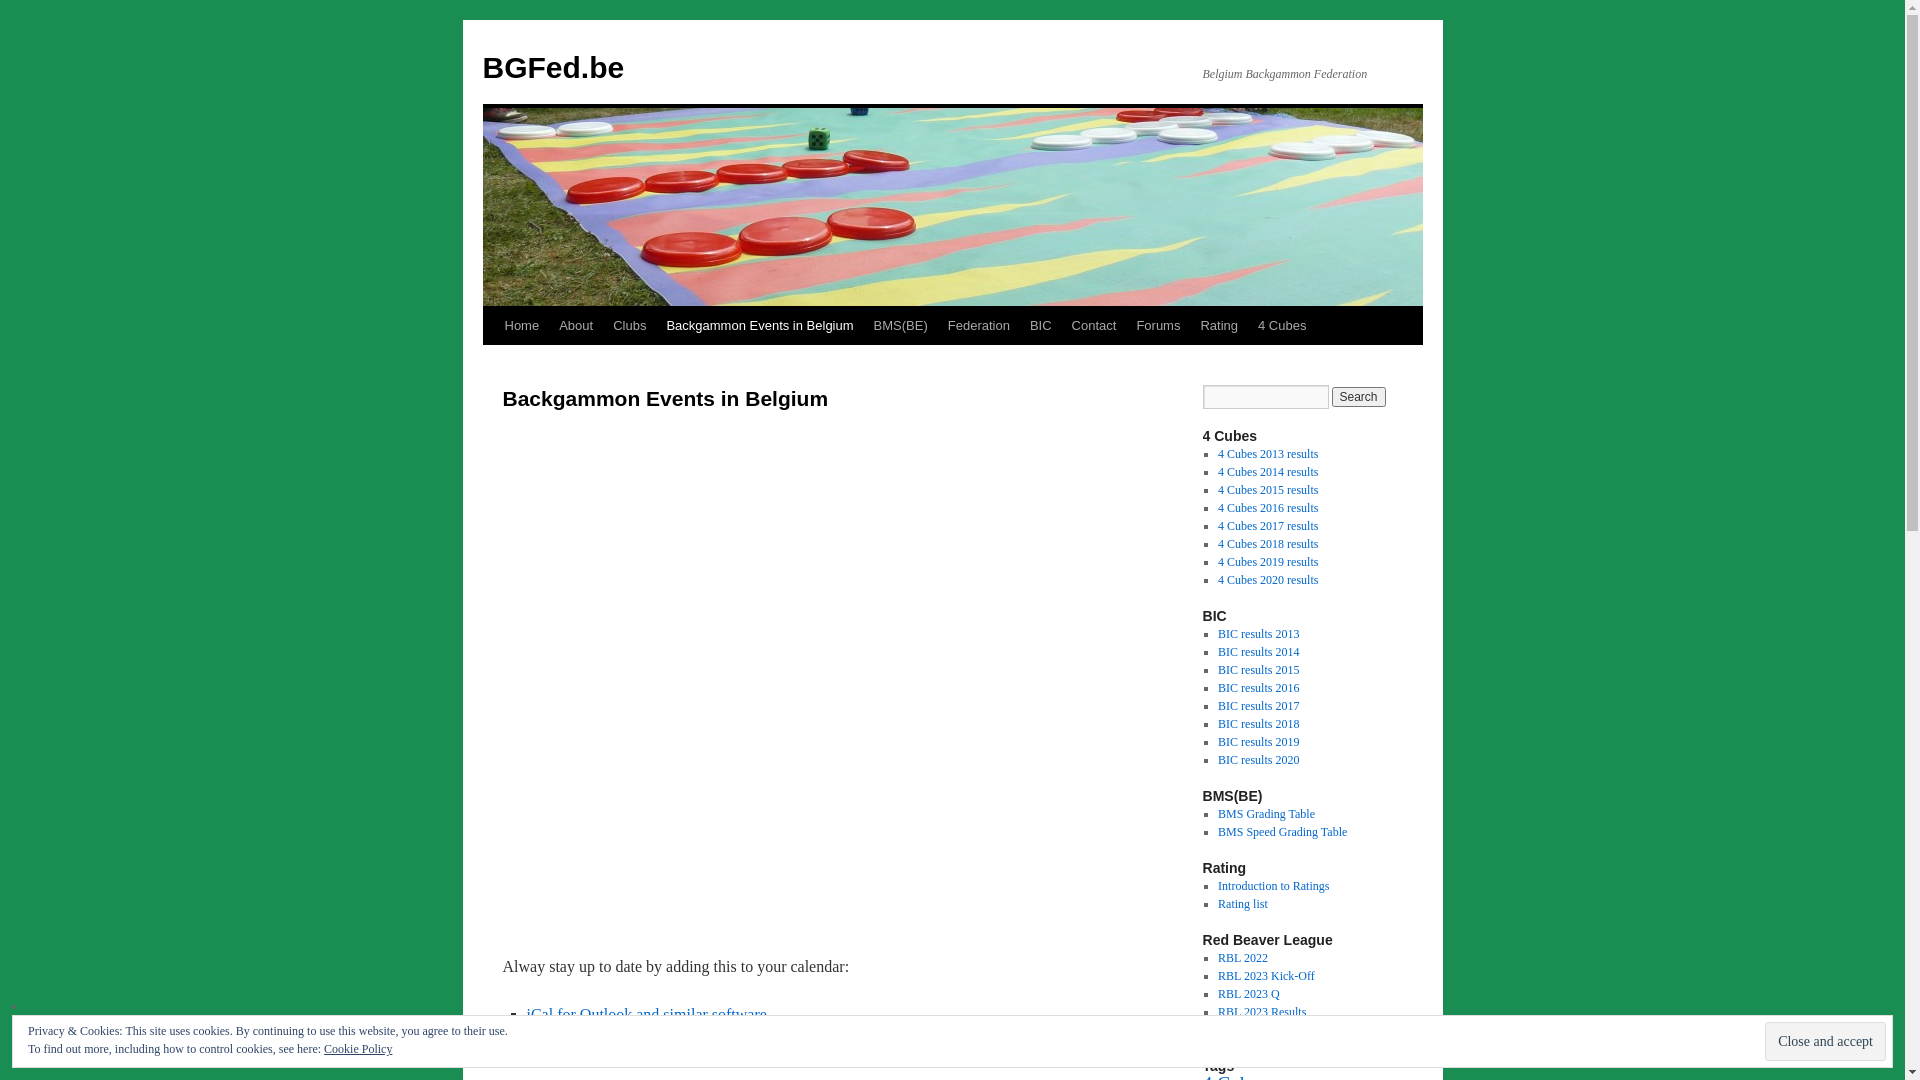  Describe the element at coordinates (1219, 326) in the screenshot. I see `Rating` at that location.